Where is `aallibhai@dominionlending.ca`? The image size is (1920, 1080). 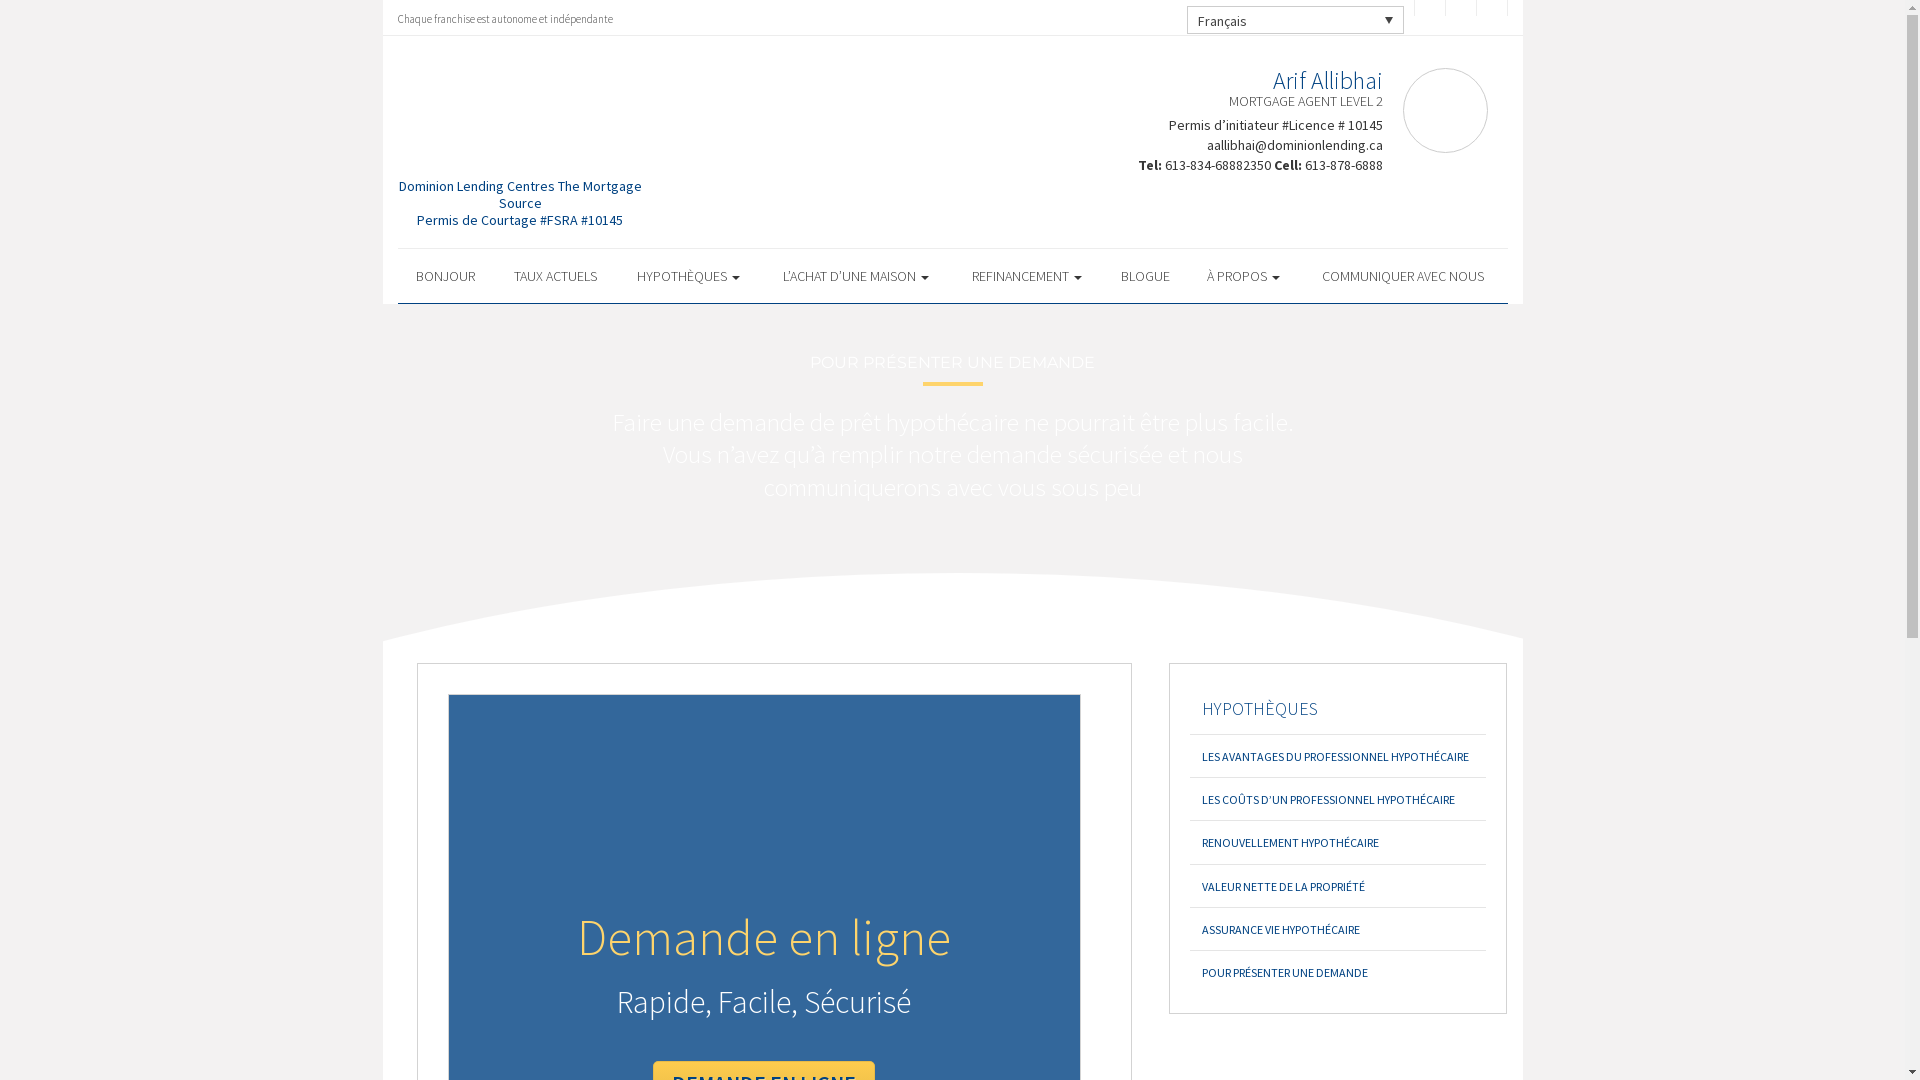
aallibhai@dominionlending.ca is located at coordinates (1294, 145).